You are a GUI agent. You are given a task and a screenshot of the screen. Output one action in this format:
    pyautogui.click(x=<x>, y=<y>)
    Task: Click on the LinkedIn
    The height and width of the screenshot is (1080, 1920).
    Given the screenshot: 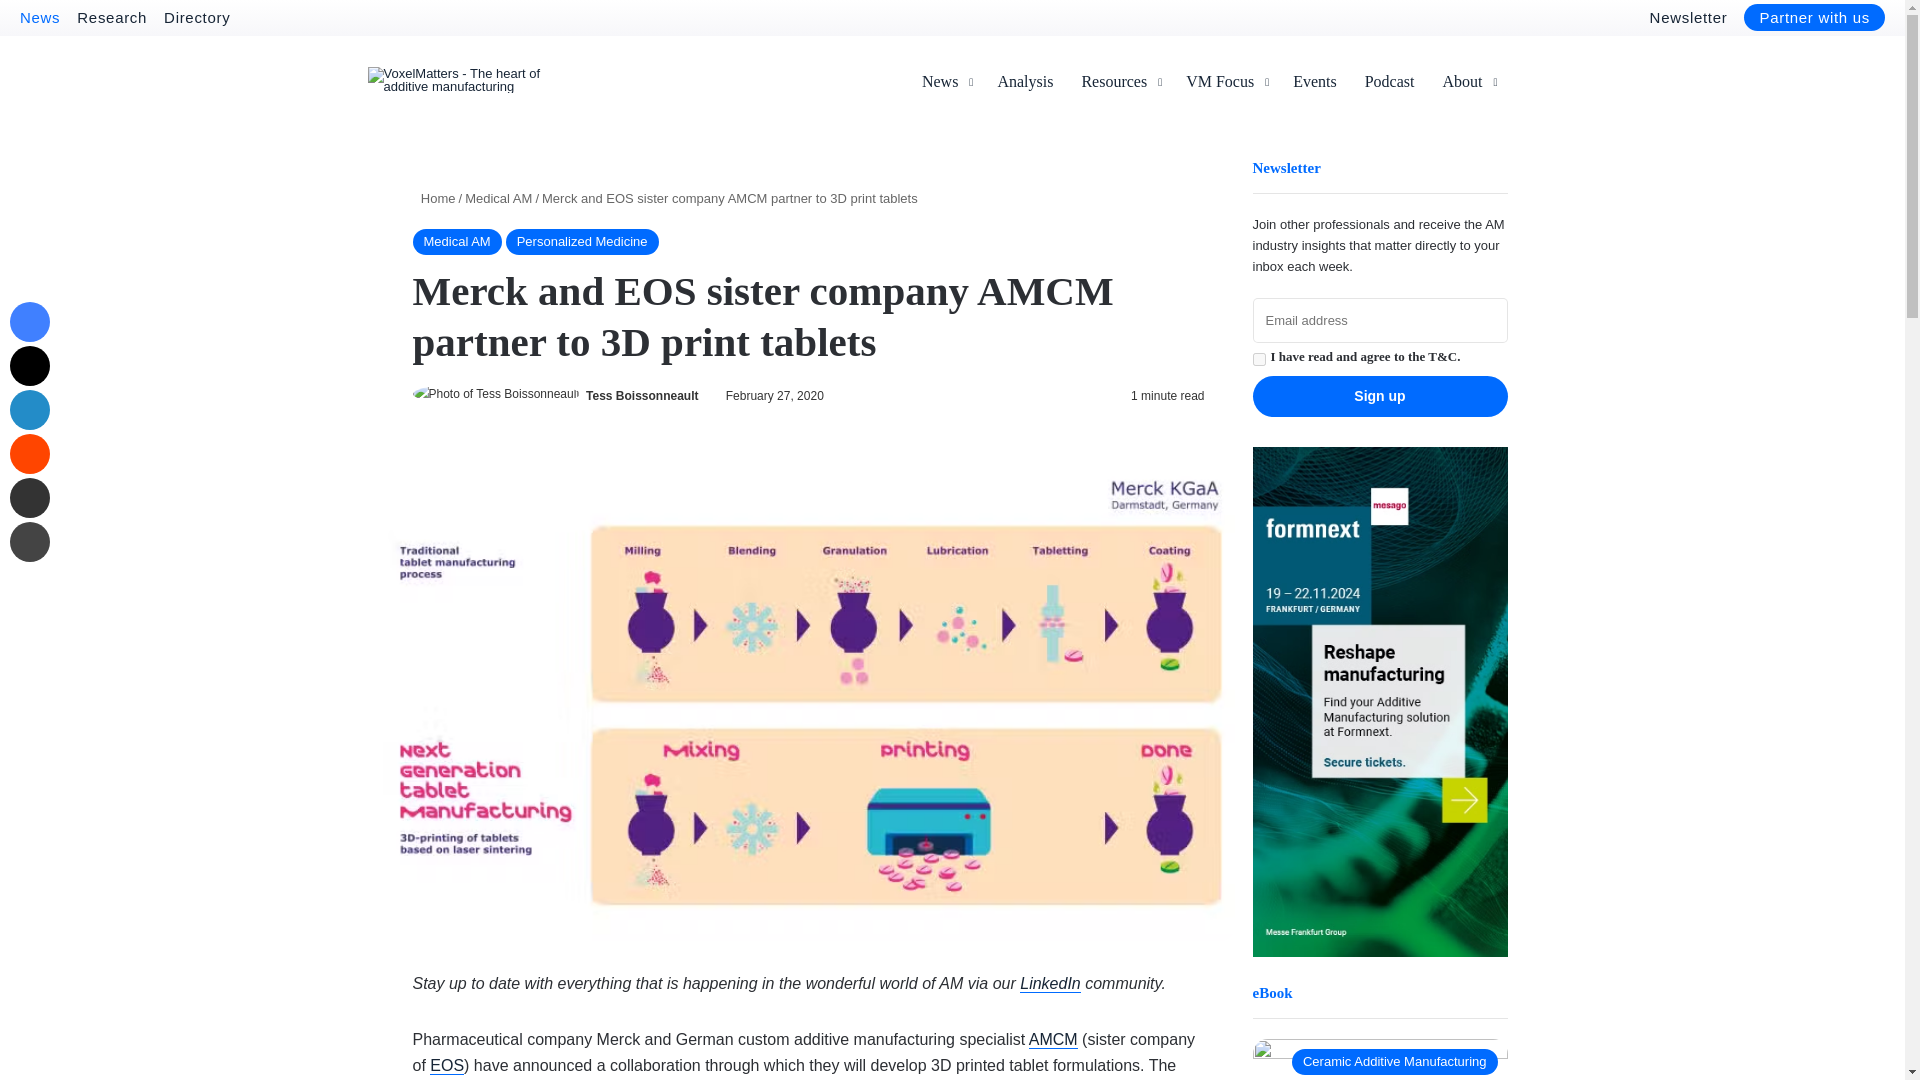 What is the action you would take?
    pyautogui.click(x=29, y=409)
    